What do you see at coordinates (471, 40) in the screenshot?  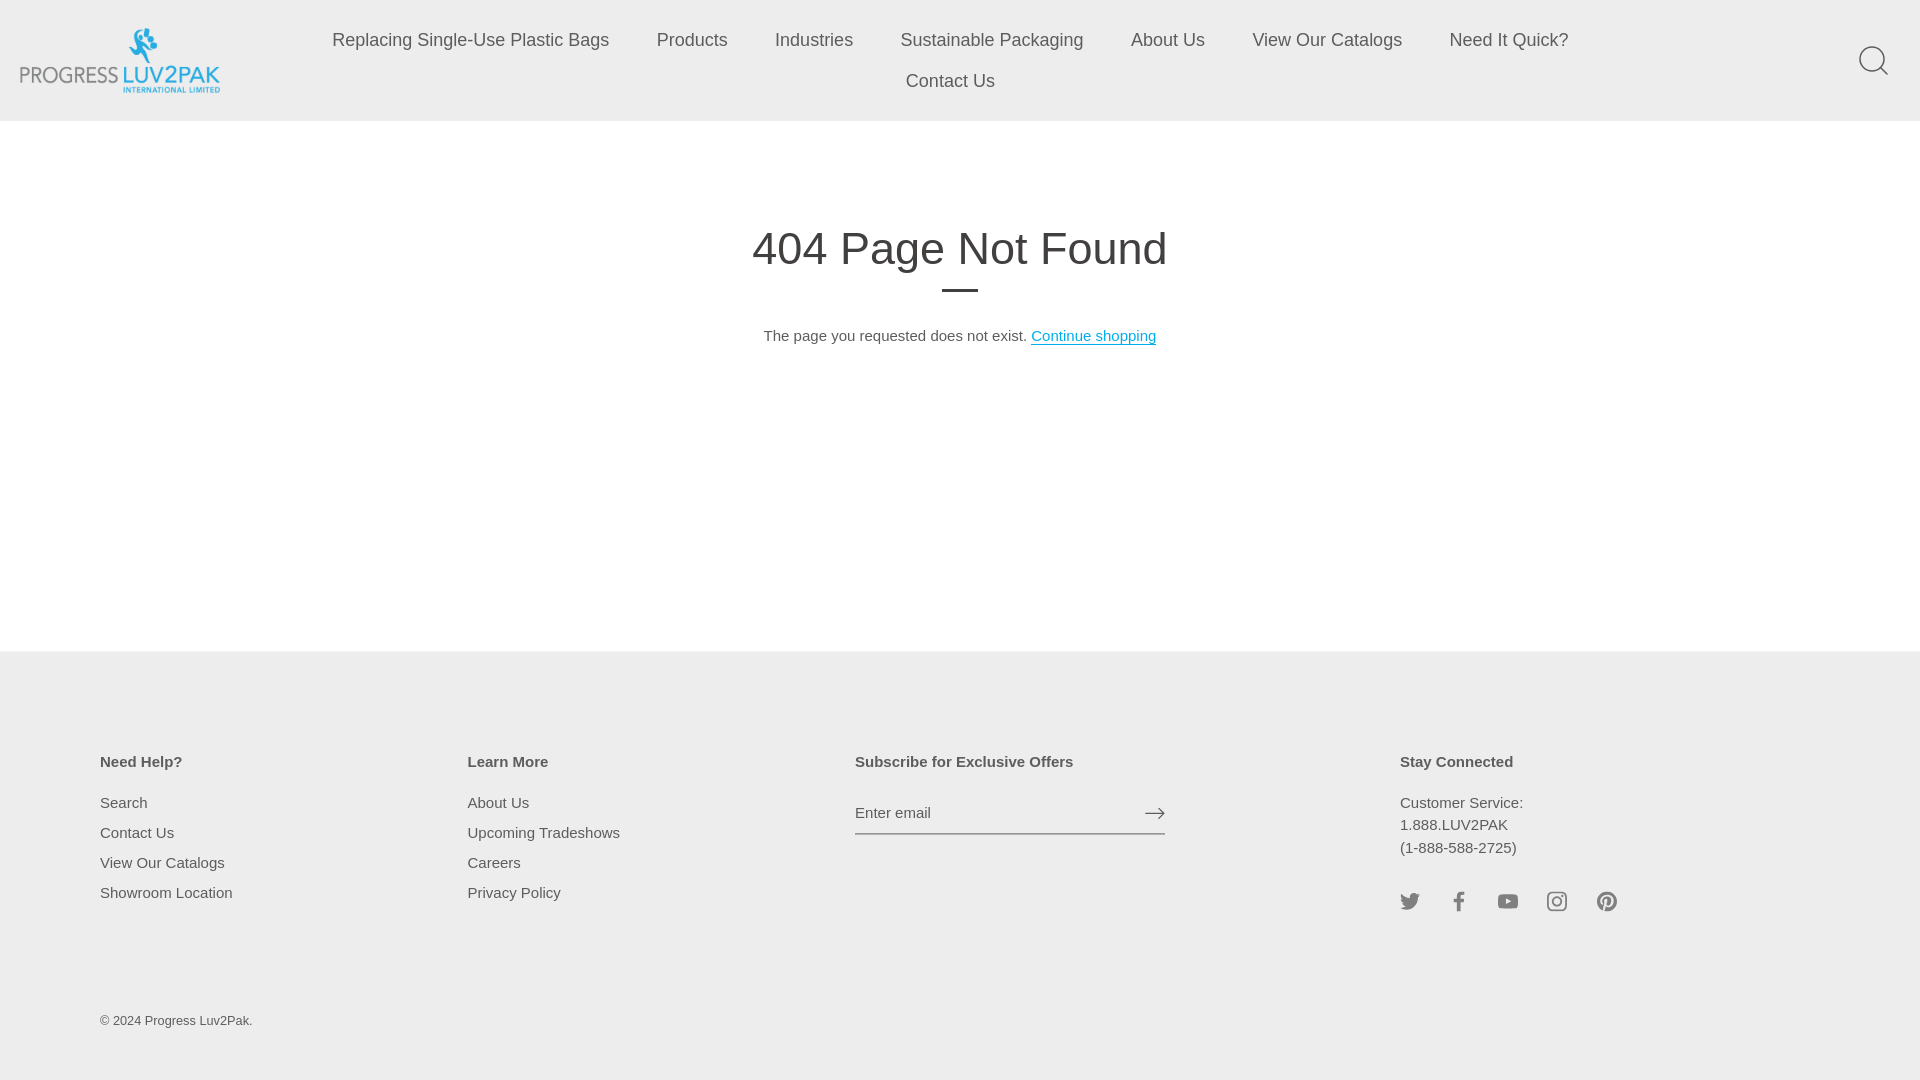 I see `Replacing Single-Use Plastic Bags` at bounding box center [471, 40].